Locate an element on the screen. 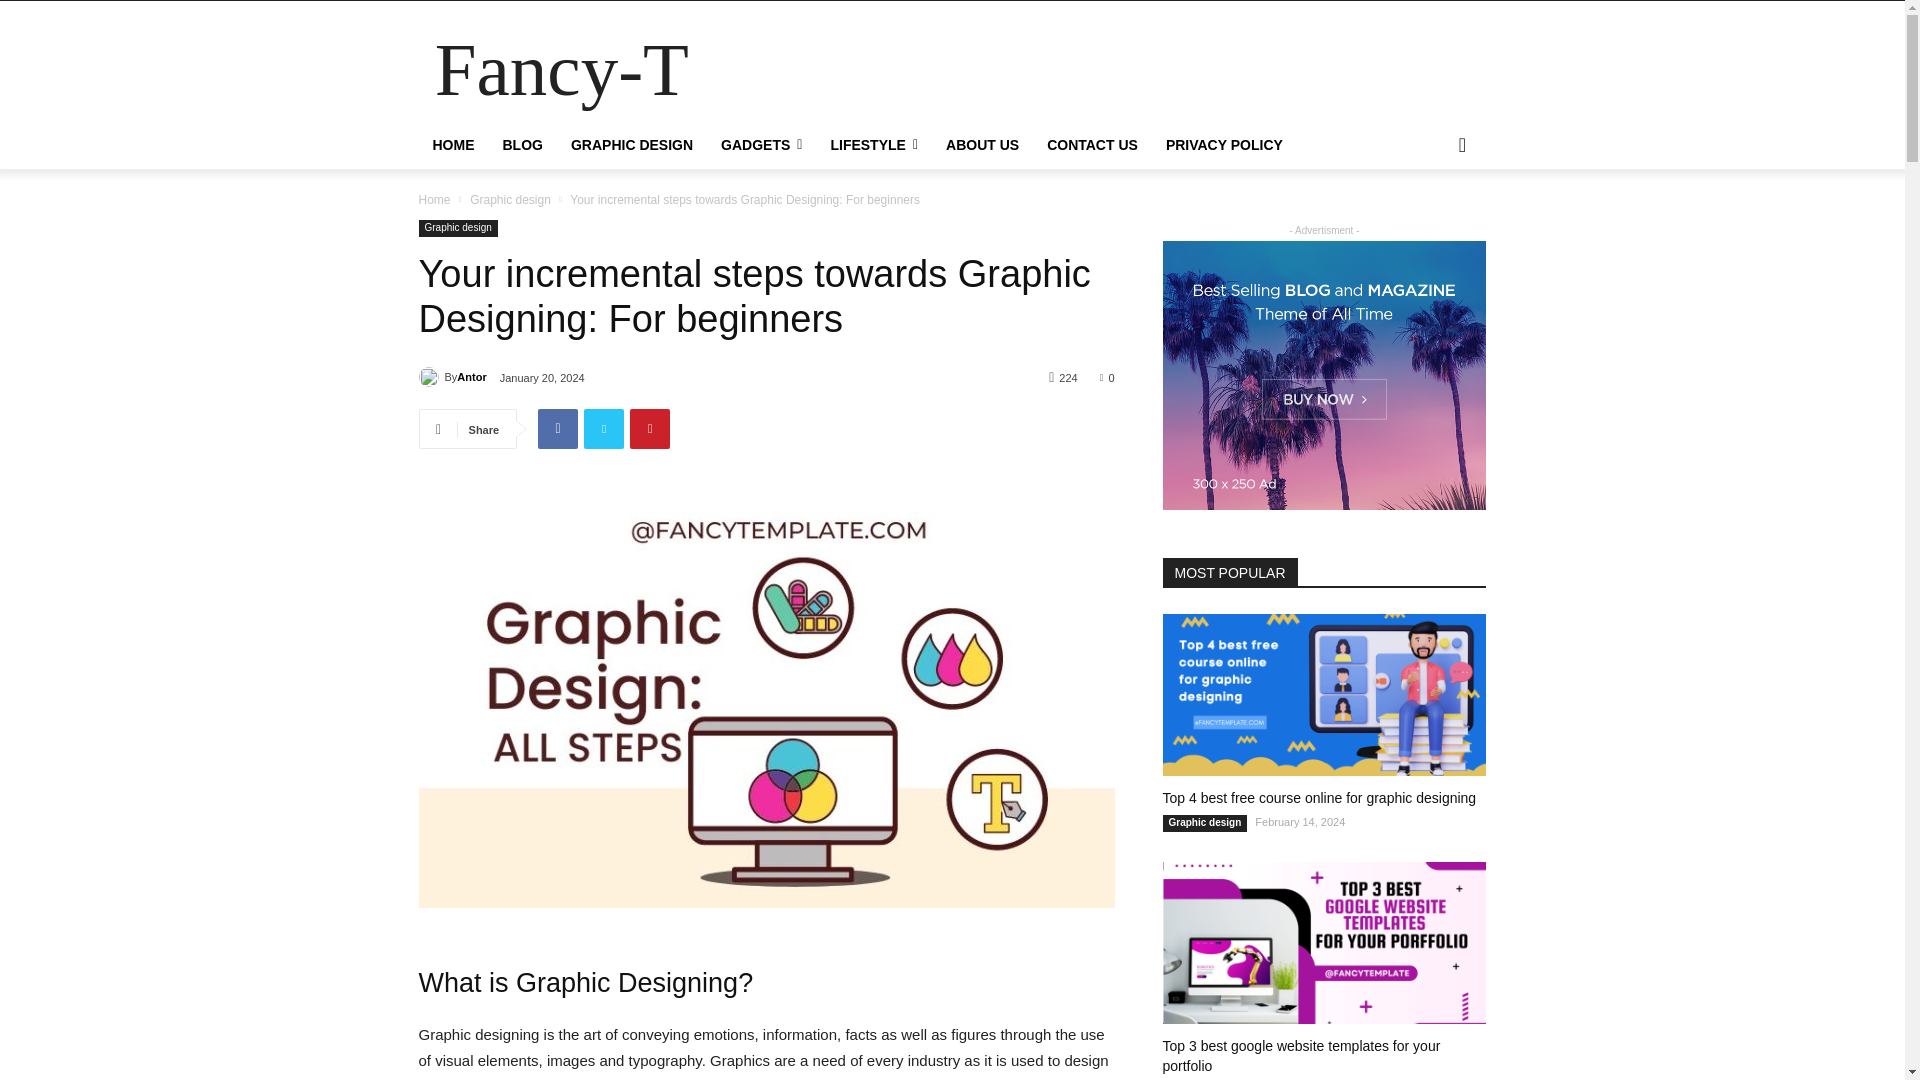  LIFESTYLE is located at coordinates (874, 144).